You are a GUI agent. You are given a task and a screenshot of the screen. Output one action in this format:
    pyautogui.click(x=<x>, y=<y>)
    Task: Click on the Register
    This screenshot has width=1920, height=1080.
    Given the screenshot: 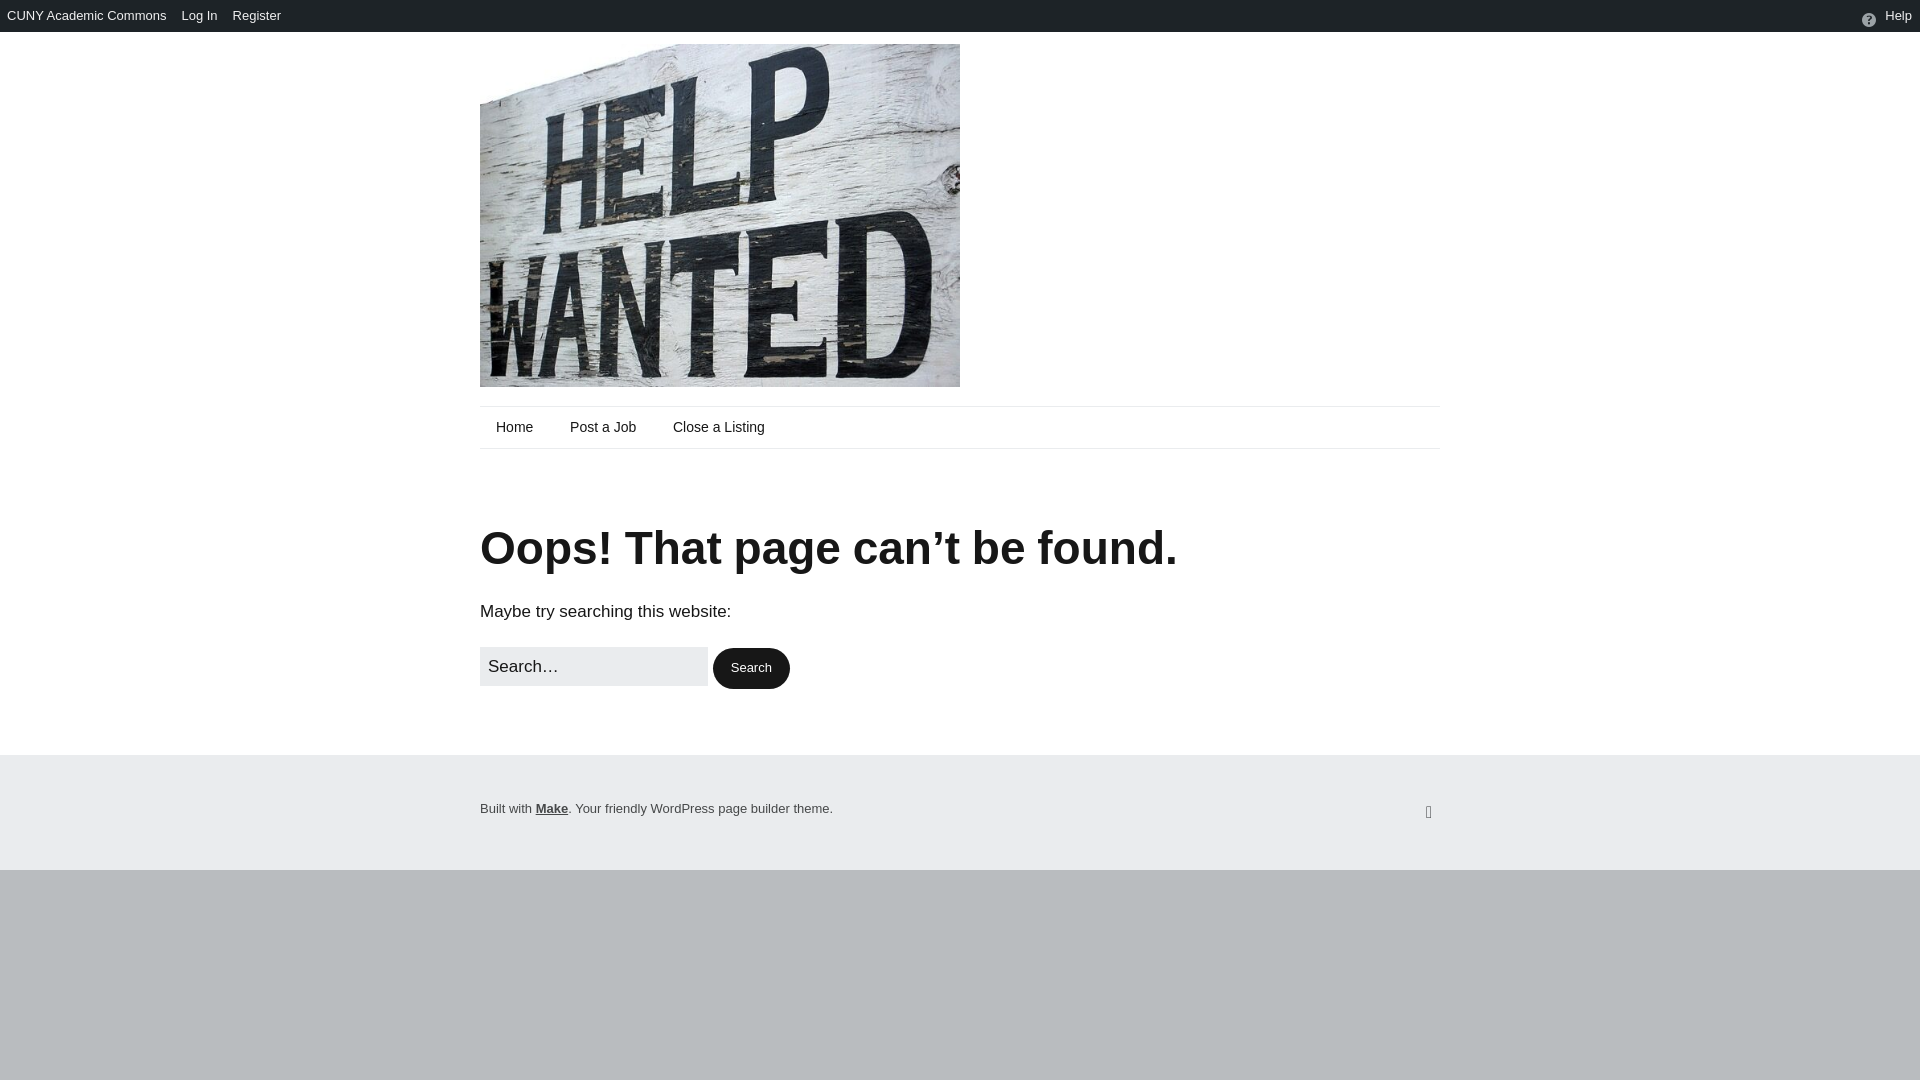 What is the action you would take?
    pyautogui.click(x=258, y=16)
    